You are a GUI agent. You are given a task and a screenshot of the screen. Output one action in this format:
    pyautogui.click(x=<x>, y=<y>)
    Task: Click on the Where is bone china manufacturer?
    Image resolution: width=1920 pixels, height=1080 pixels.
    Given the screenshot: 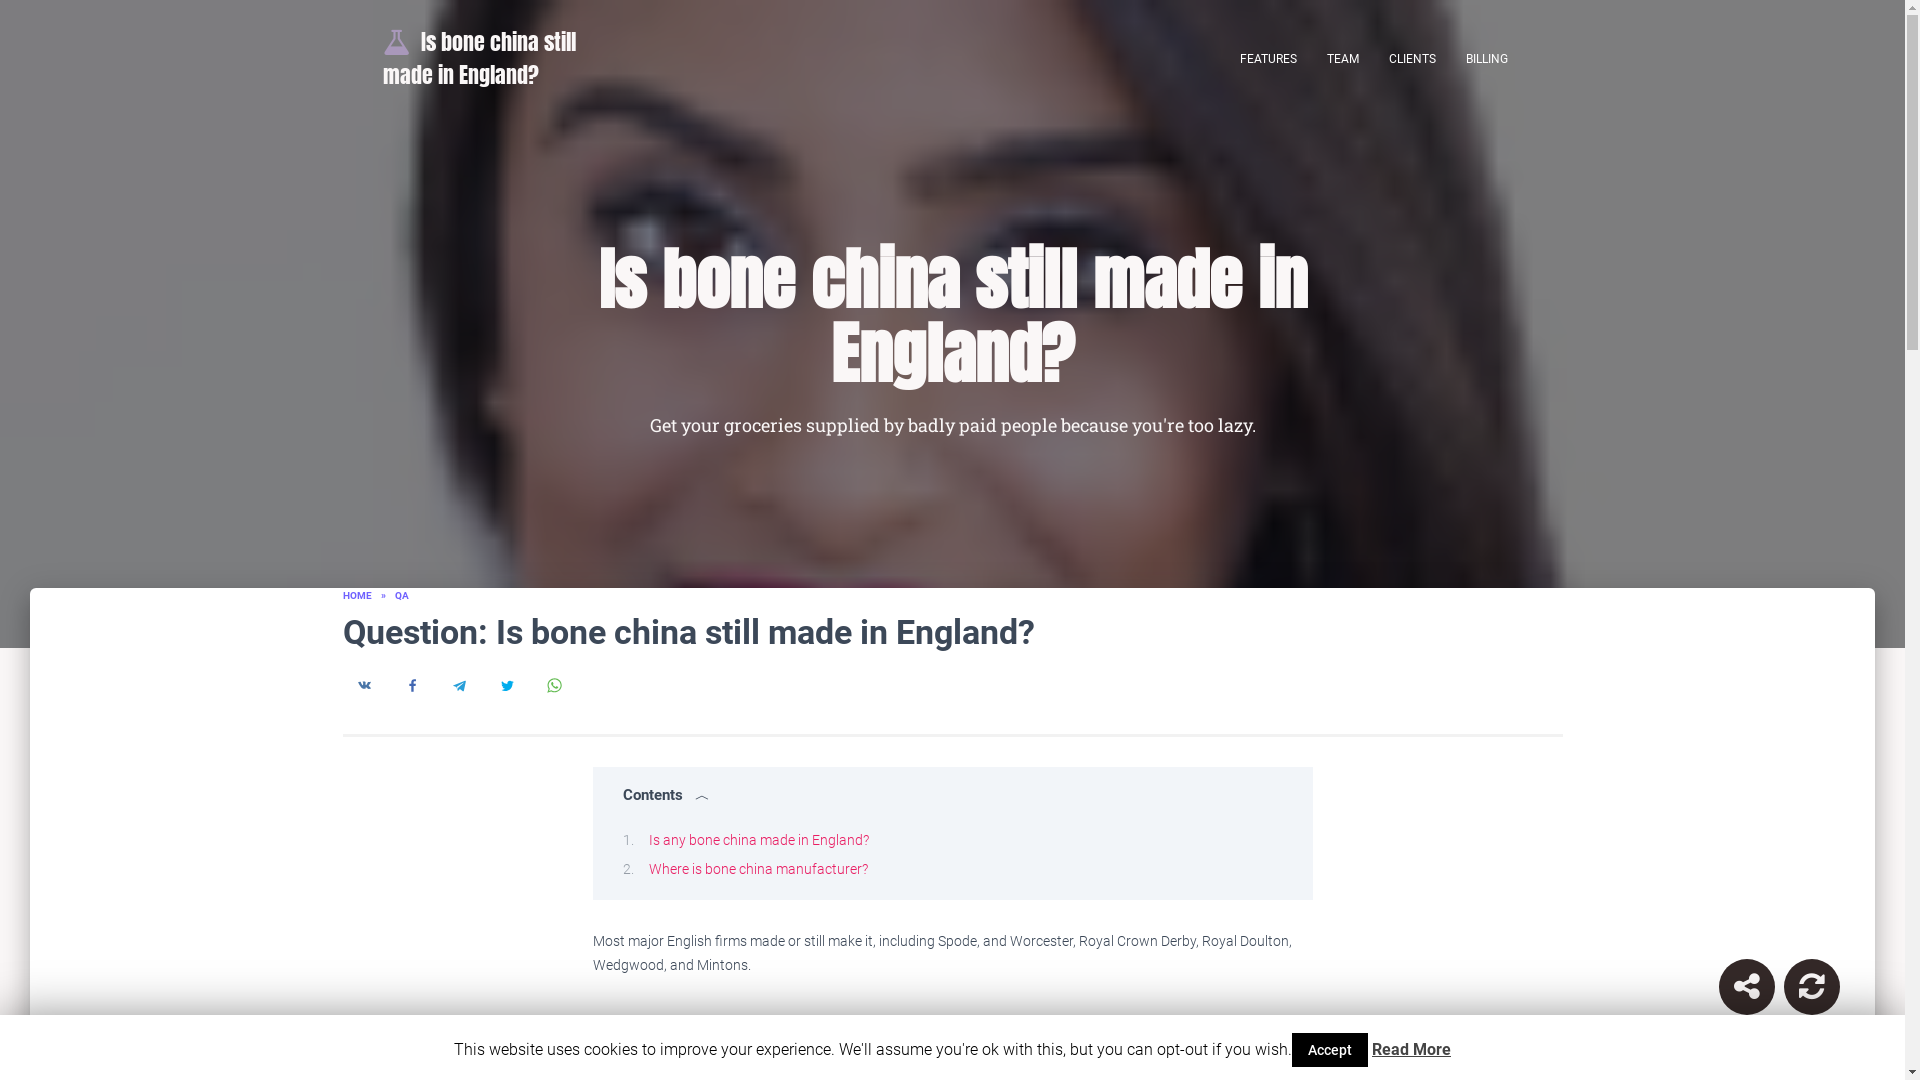 What is the action you would take?
    pyautogui.click(x=758, y=868)
    